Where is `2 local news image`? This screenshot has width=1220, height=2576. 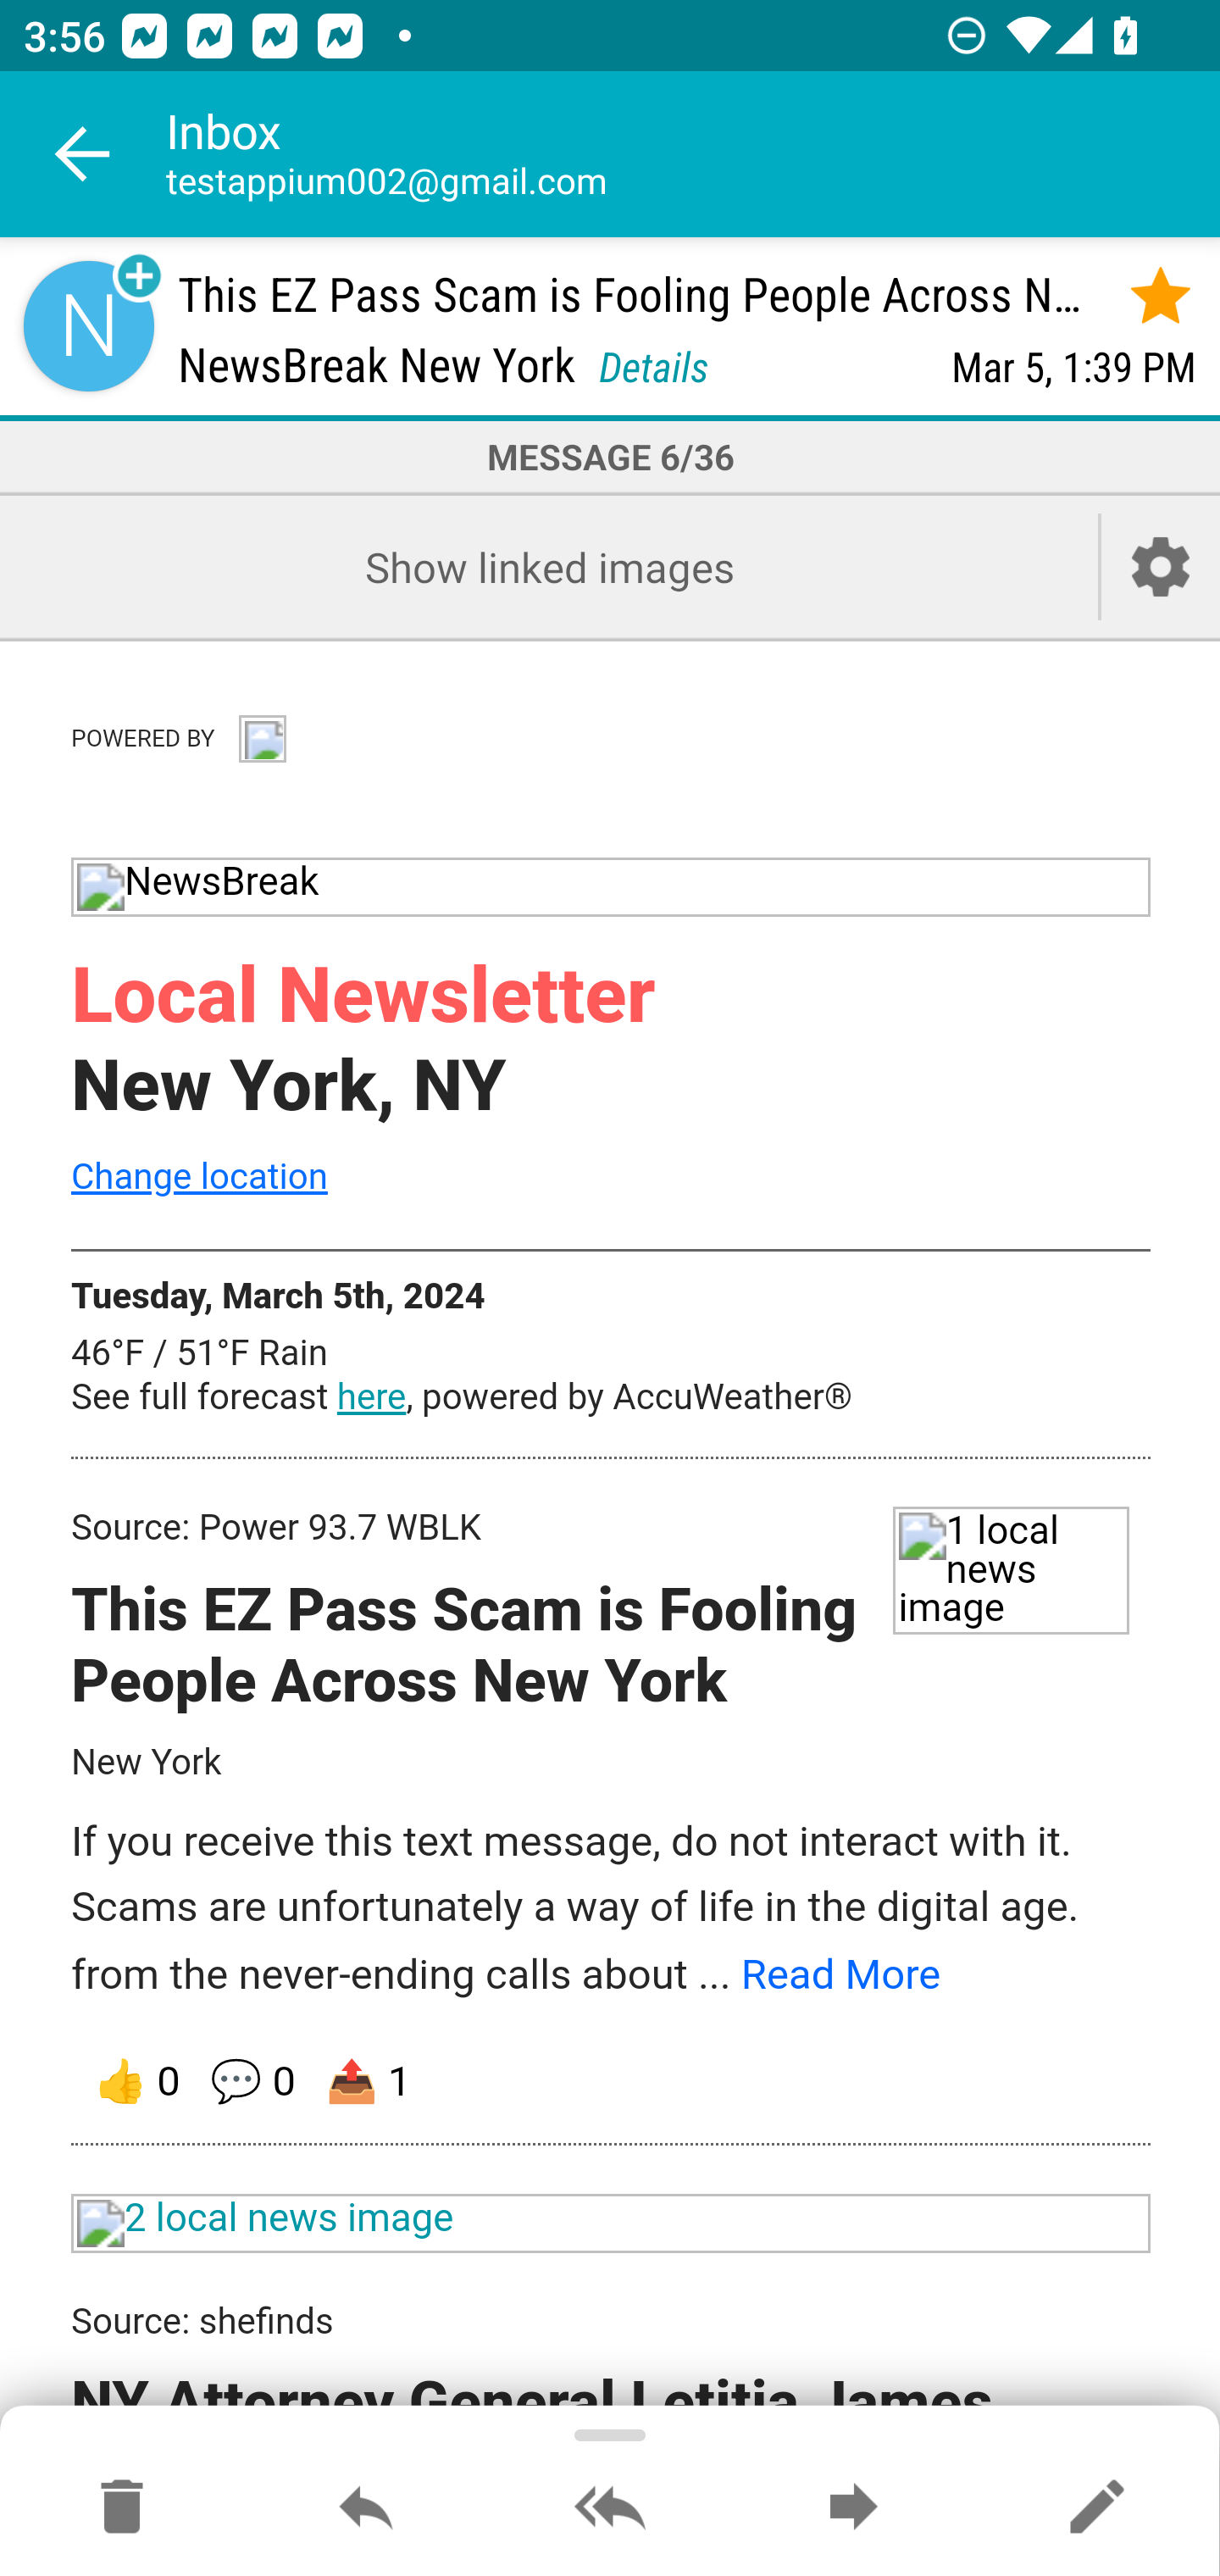
2 local news image is located at coordinates (612, 2223).